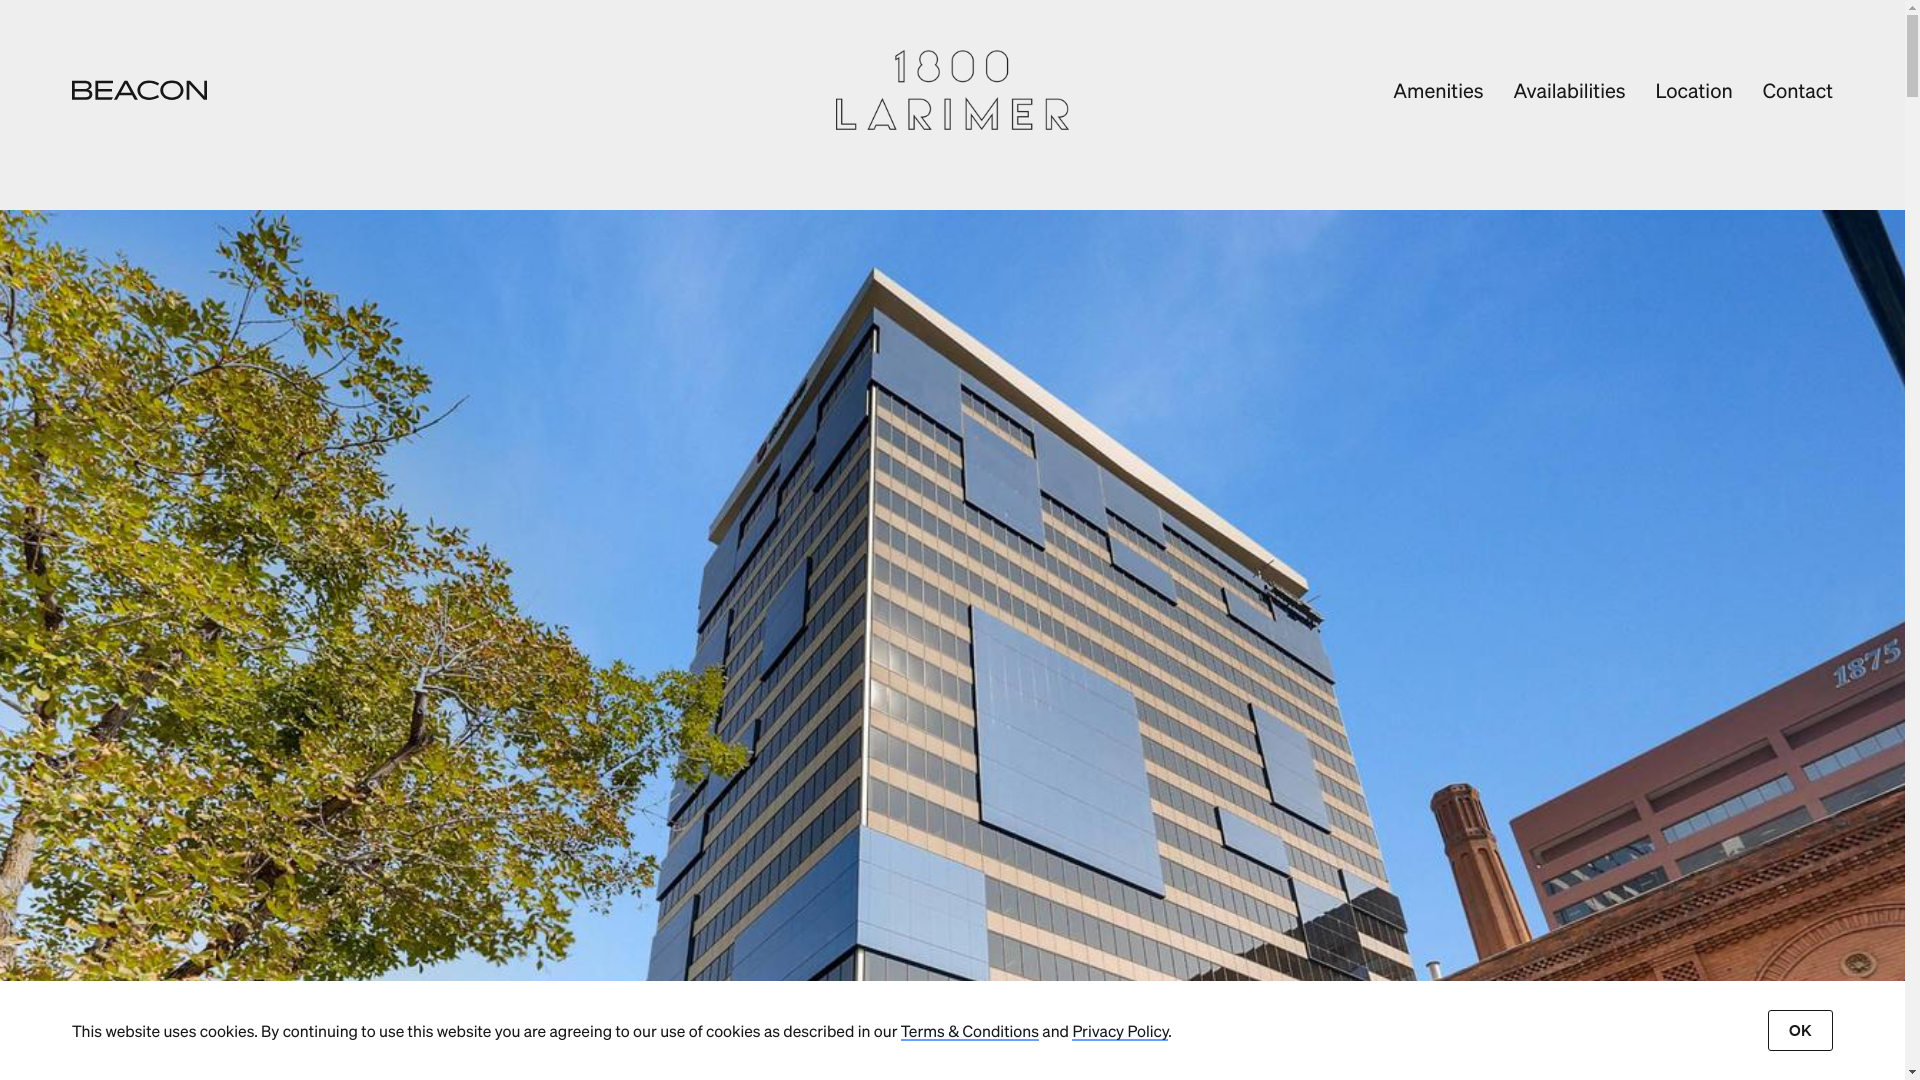  What do you see at coordinates (1694, 90) in the screenshot?
I see `Location` at bounding box center [1694, 90].